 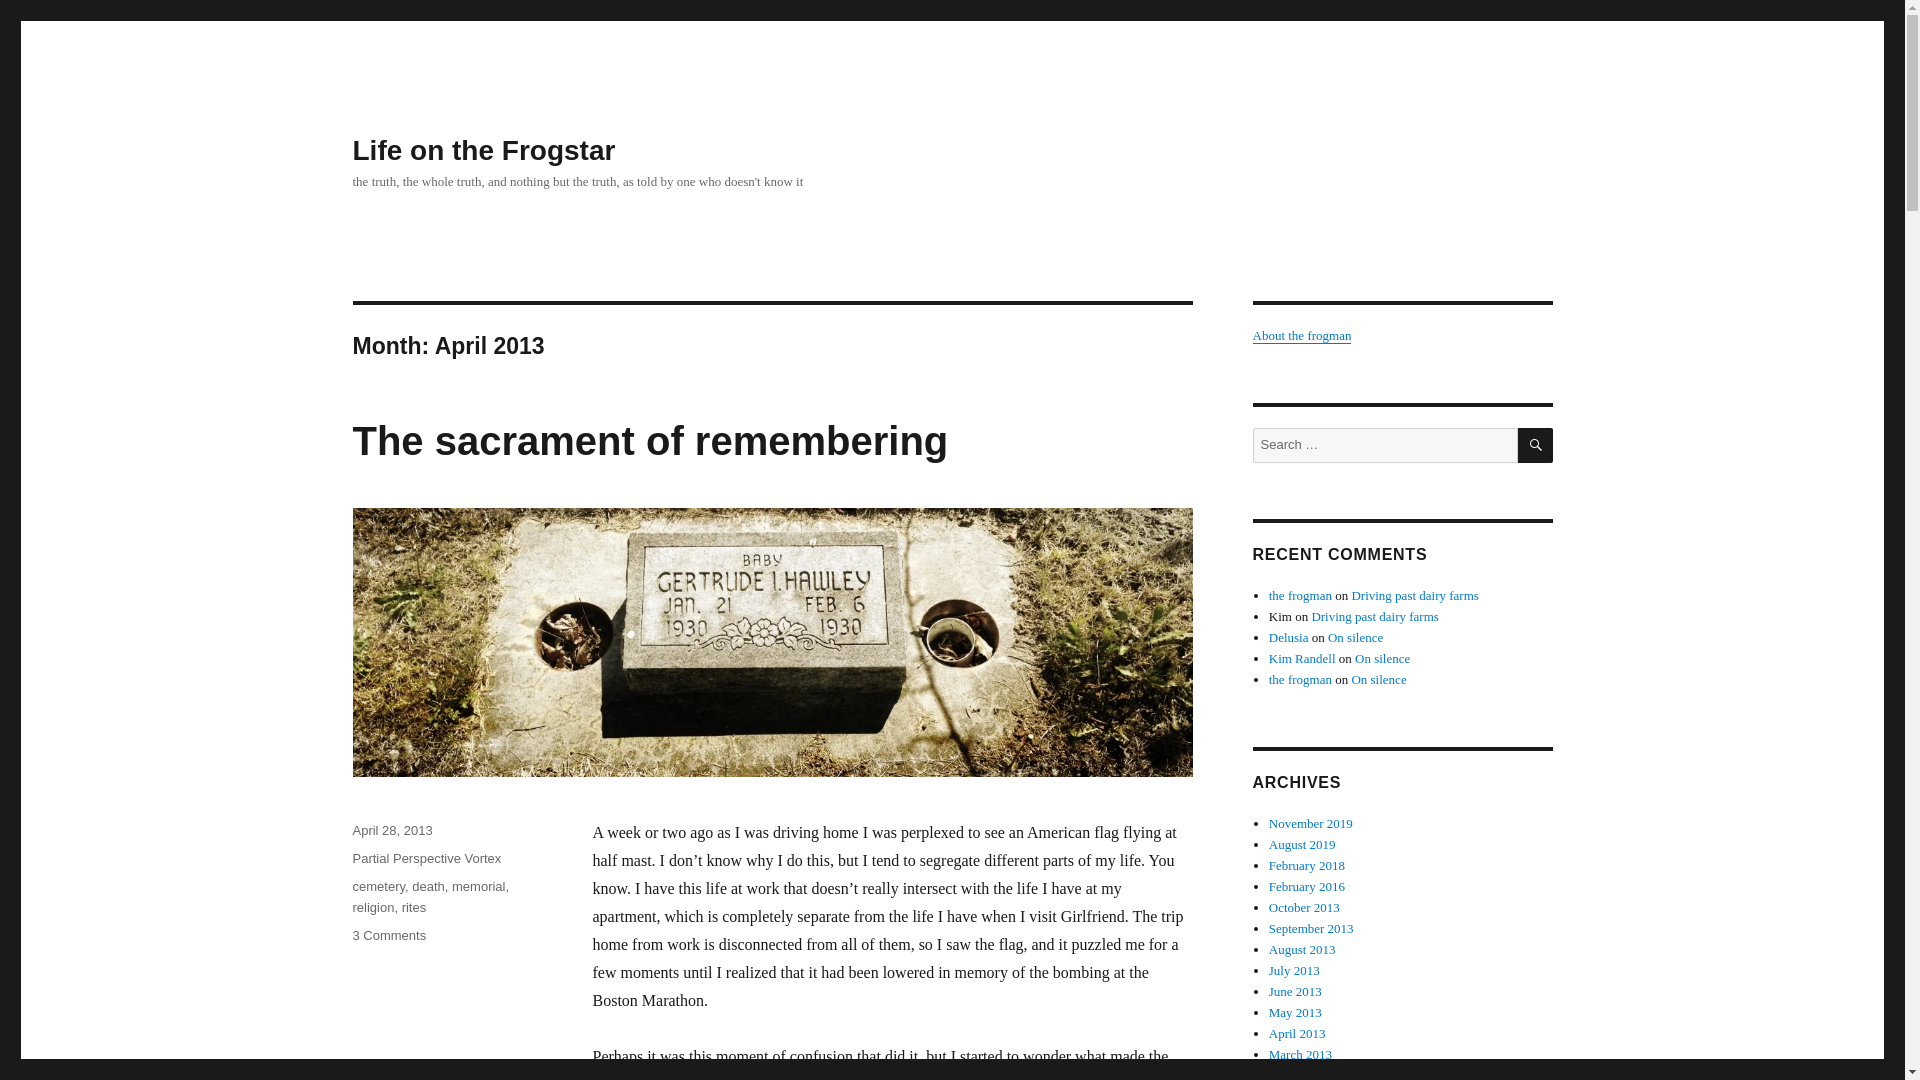 What do you see at coordinates (428, 886) in the screenshot?
I see `religion` at bounding box center [428, 886].